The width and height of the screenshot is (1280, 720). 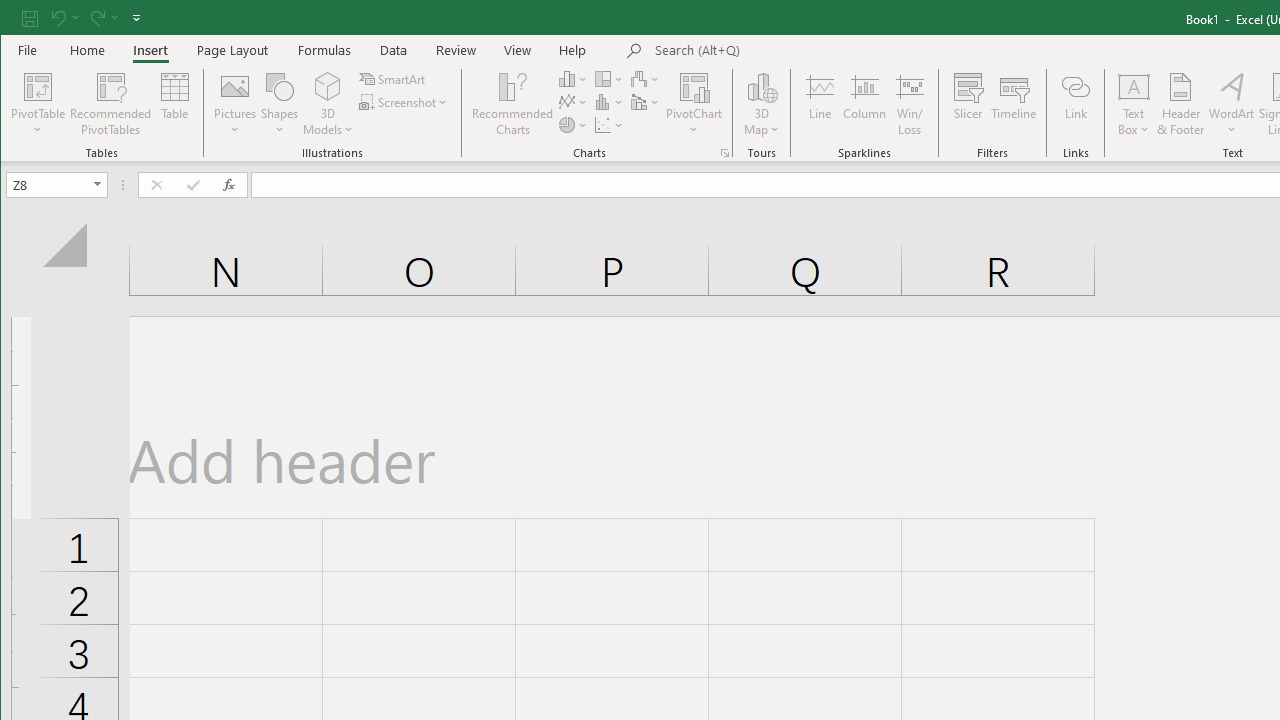 What do you see at coordinates (1075, 104) in the screenshot?
I see `Link` at bounding box center [1075, 104].